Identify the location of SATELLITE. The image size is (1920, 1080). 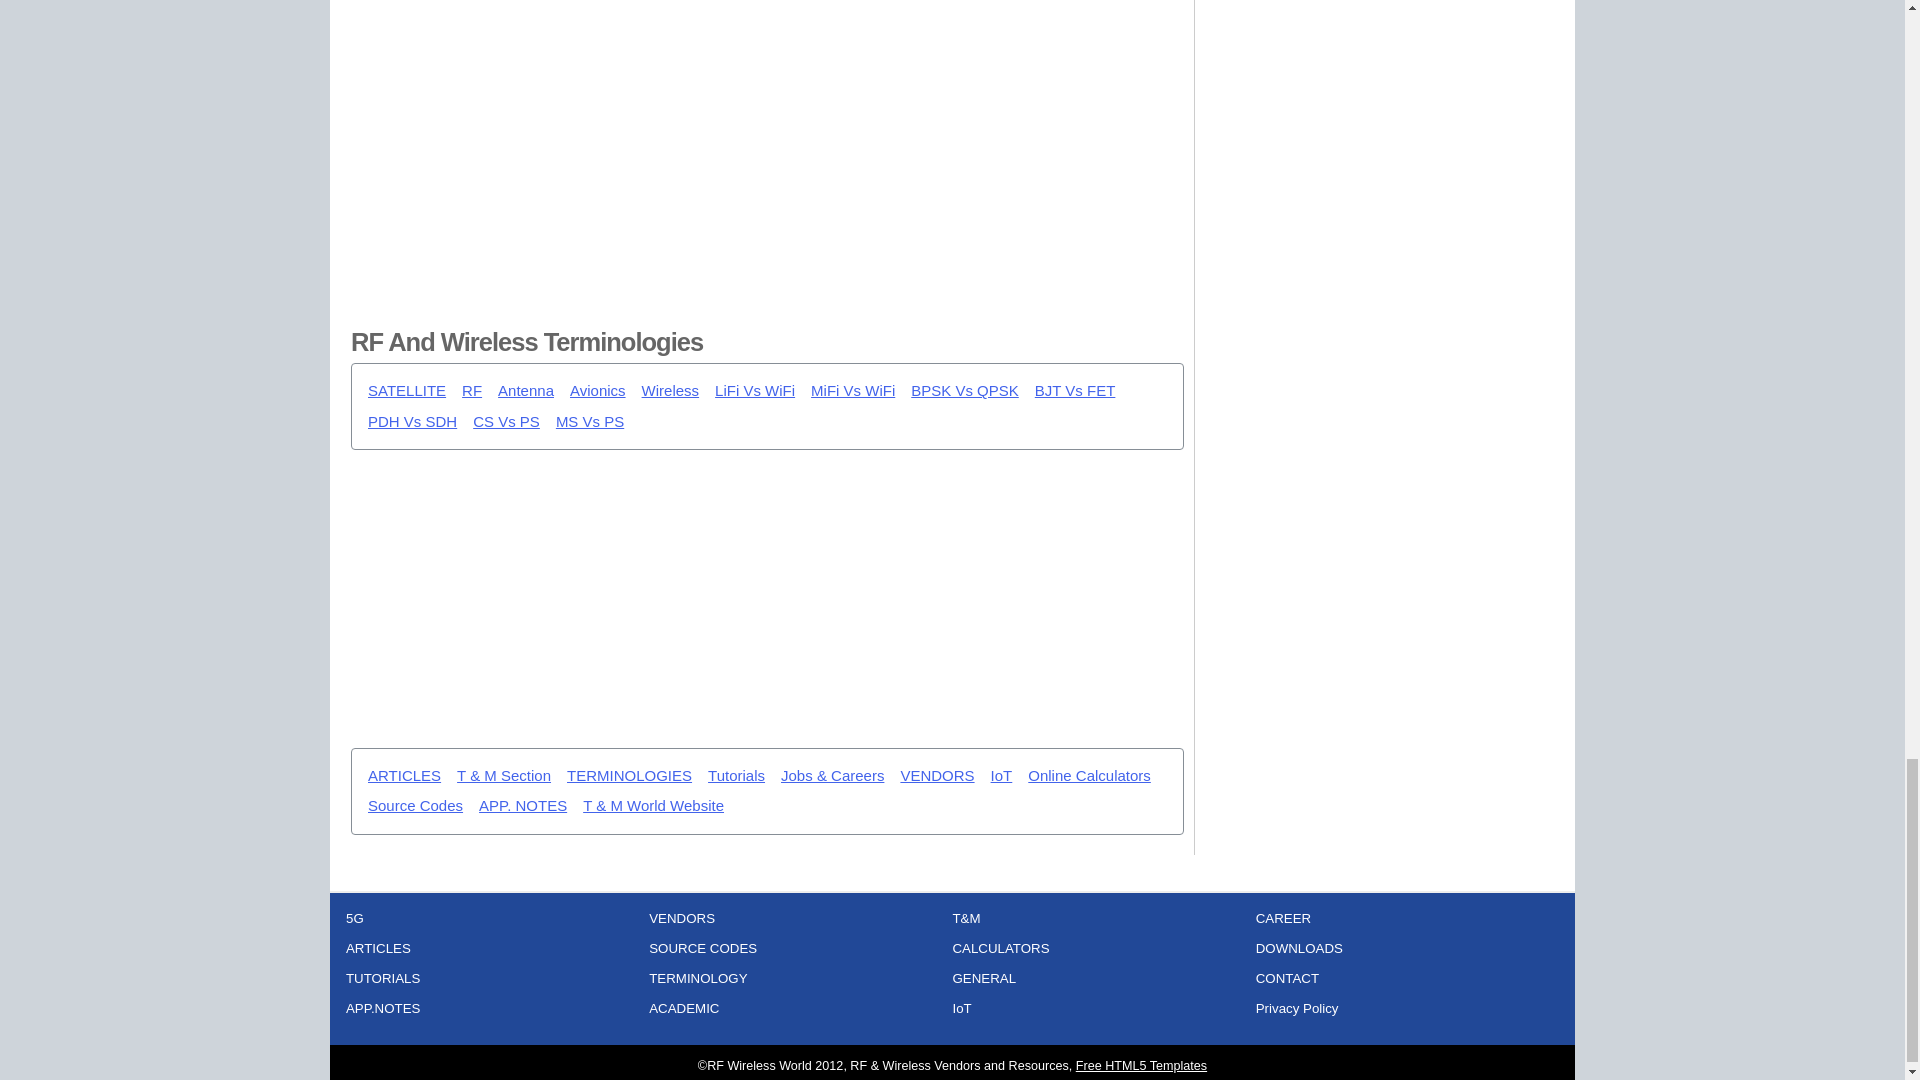
(406, 391).